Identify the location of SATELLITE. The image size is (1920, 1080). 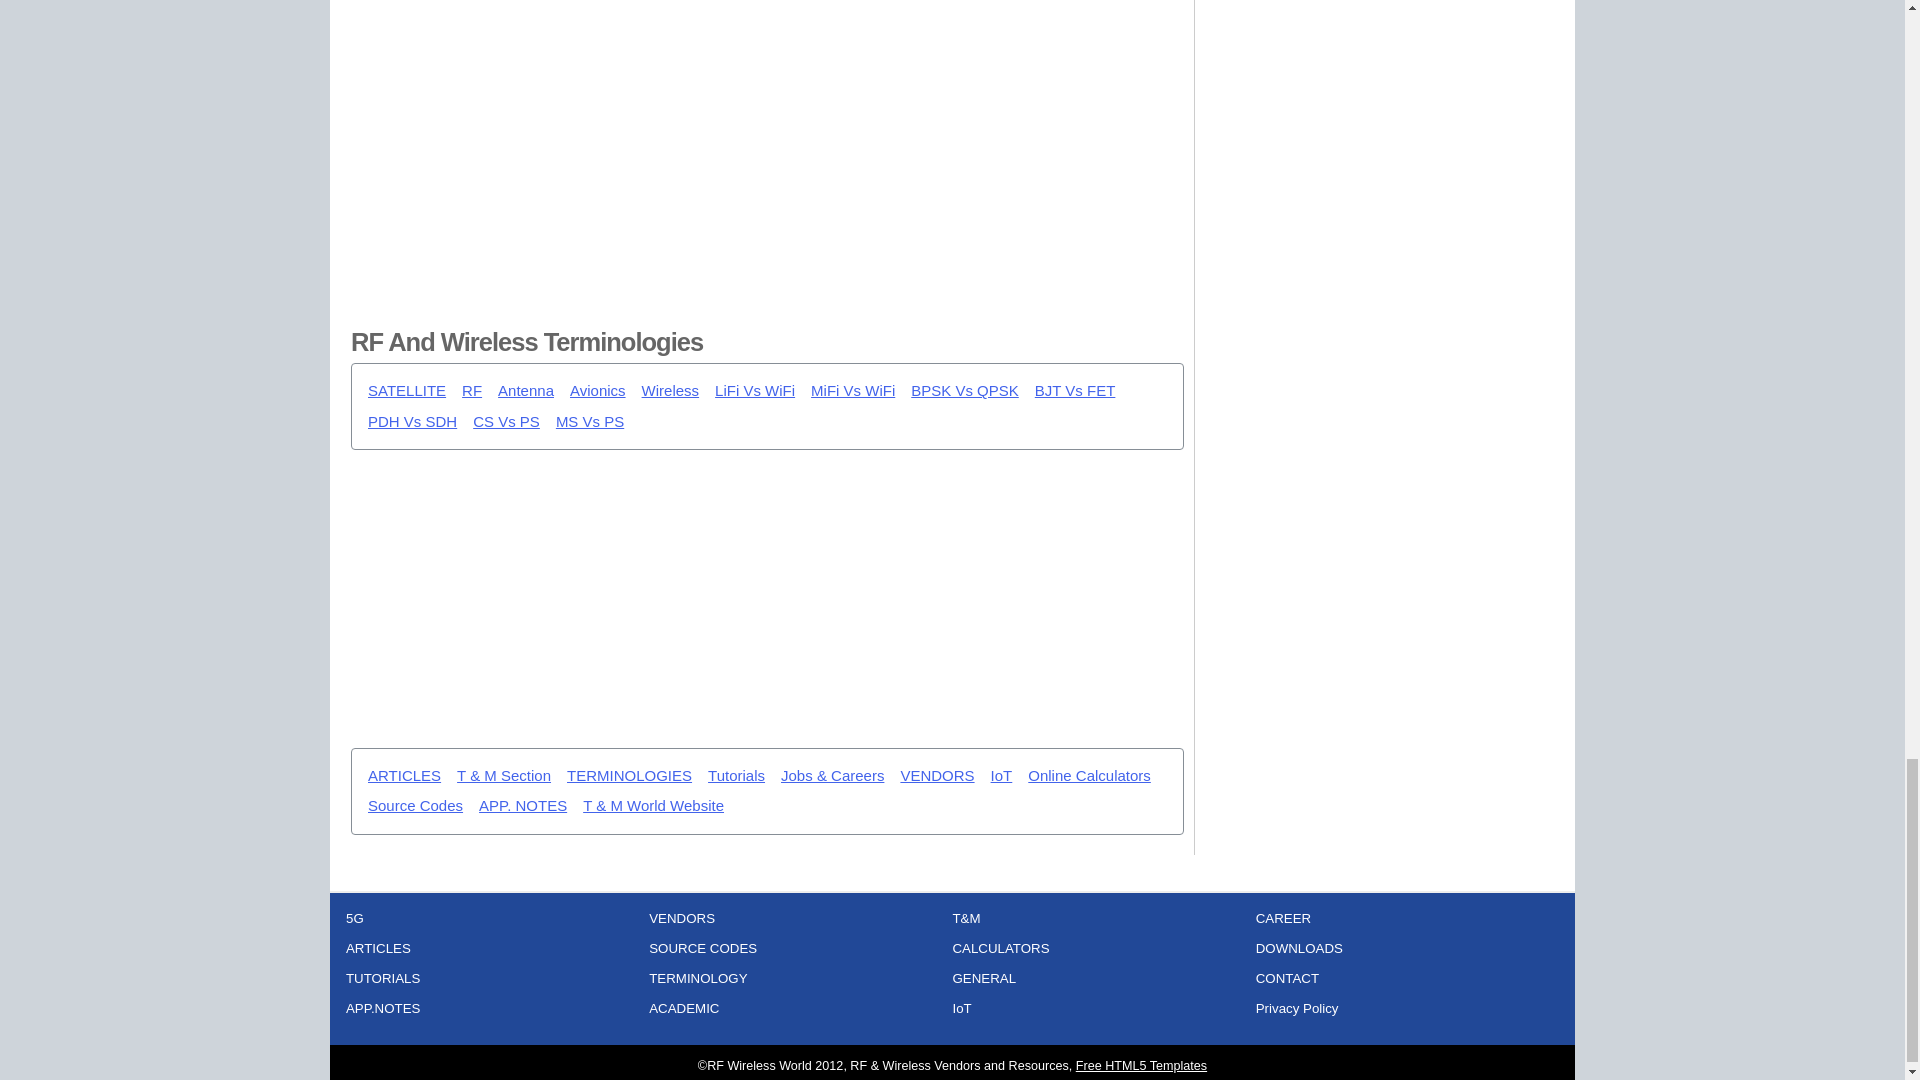
(406, 391).